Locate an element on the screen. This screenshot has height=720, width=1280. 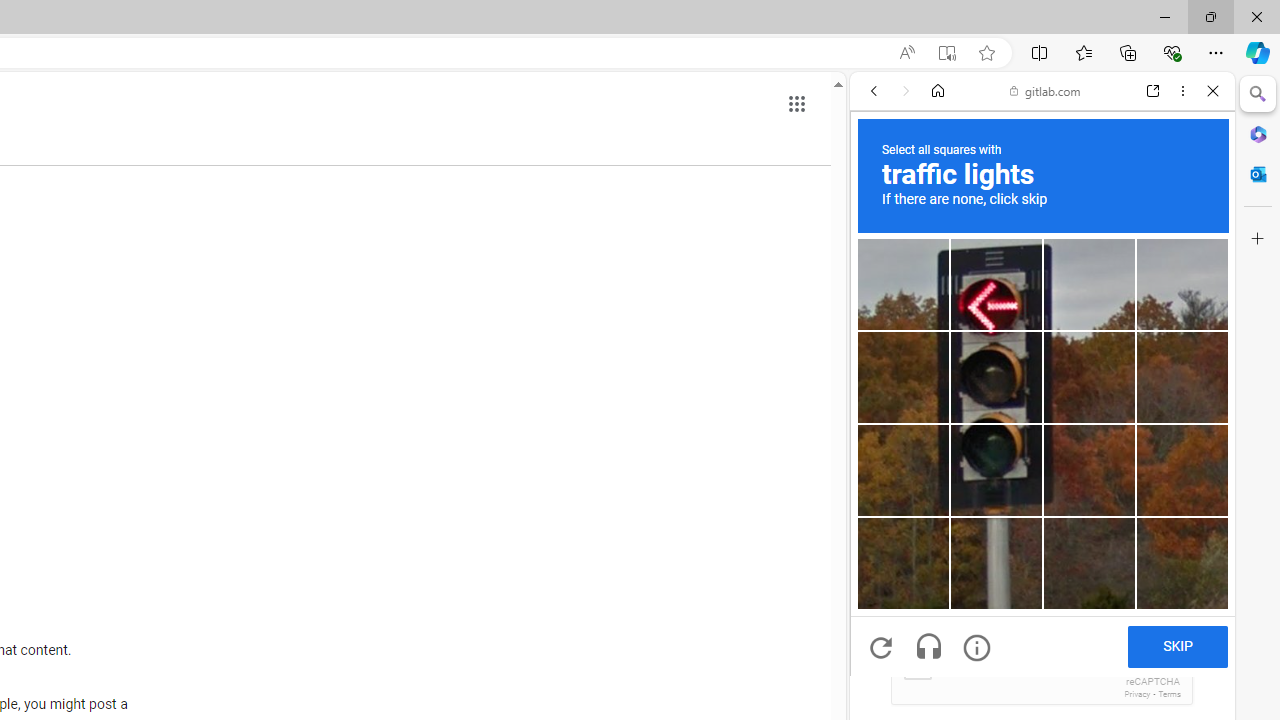
Terms is located at coordinates (1169, 694).